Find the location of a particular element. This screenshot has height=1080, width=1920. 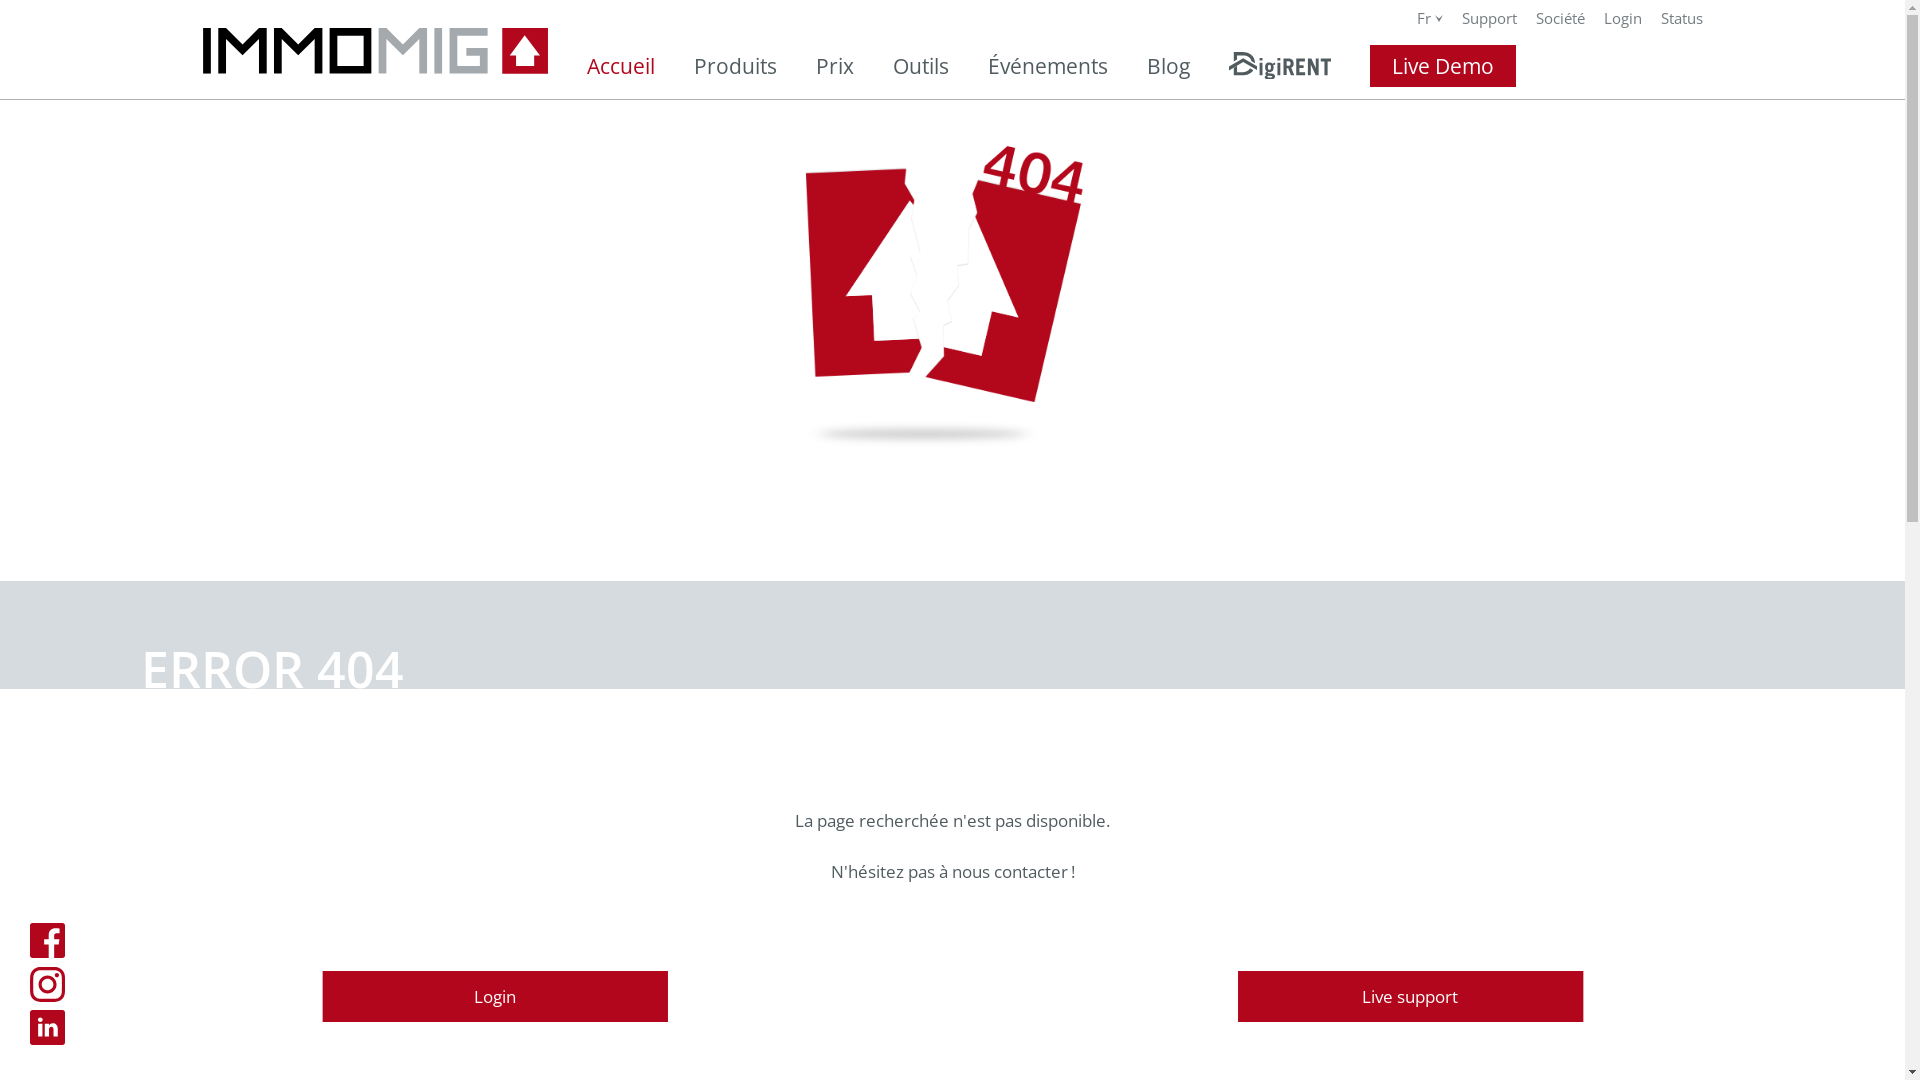

Live support is located at coordinates (1410, 996).